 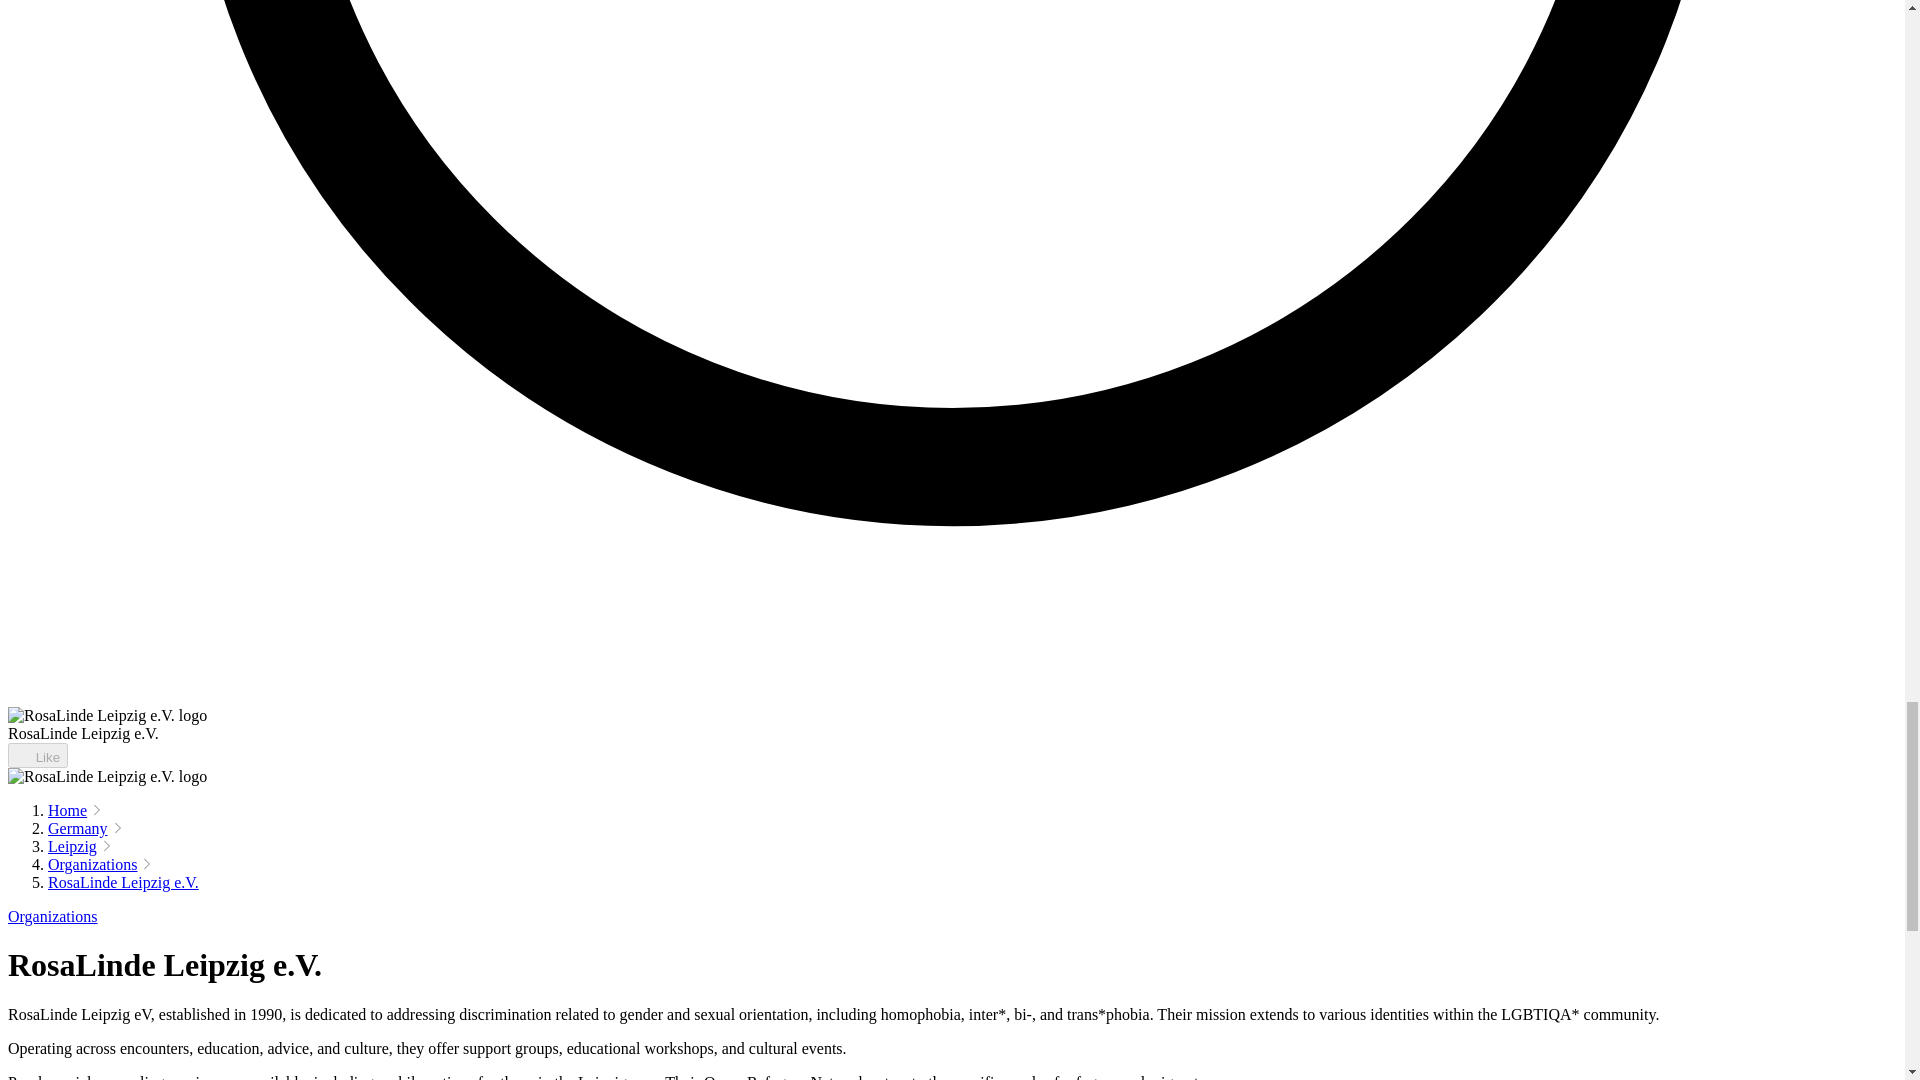 I want to click on Organizations, so click(x=92, y=864).